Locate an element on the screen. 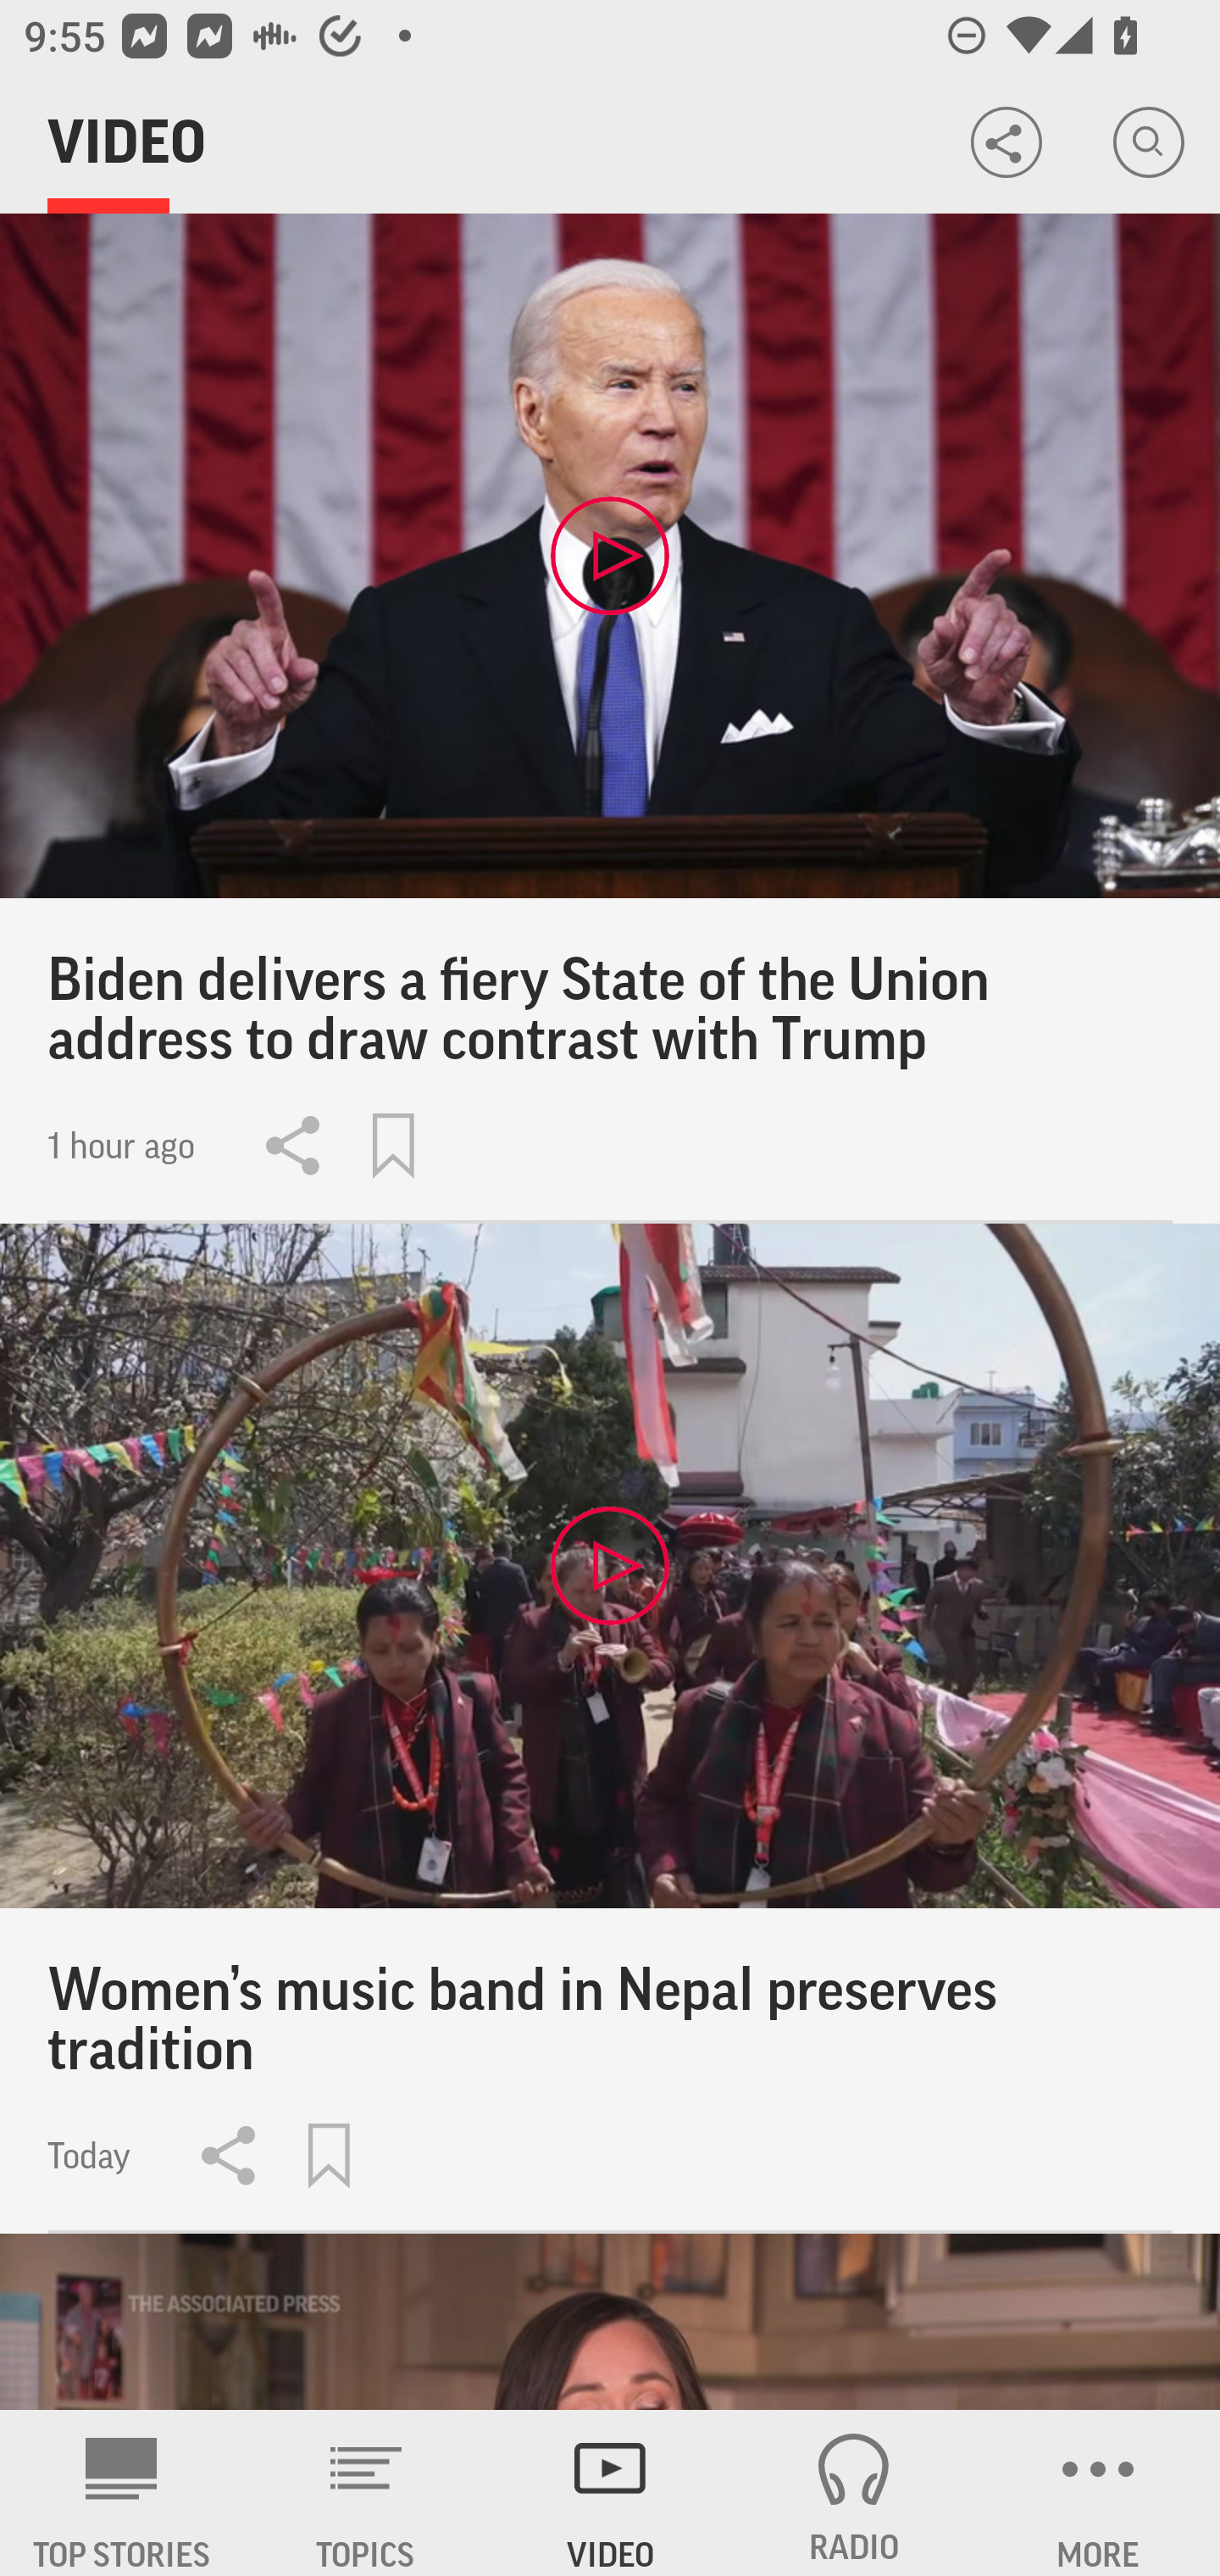 This screenshot has width=1220, height=2576. VIDEO is located at coordinates (610, 2493).